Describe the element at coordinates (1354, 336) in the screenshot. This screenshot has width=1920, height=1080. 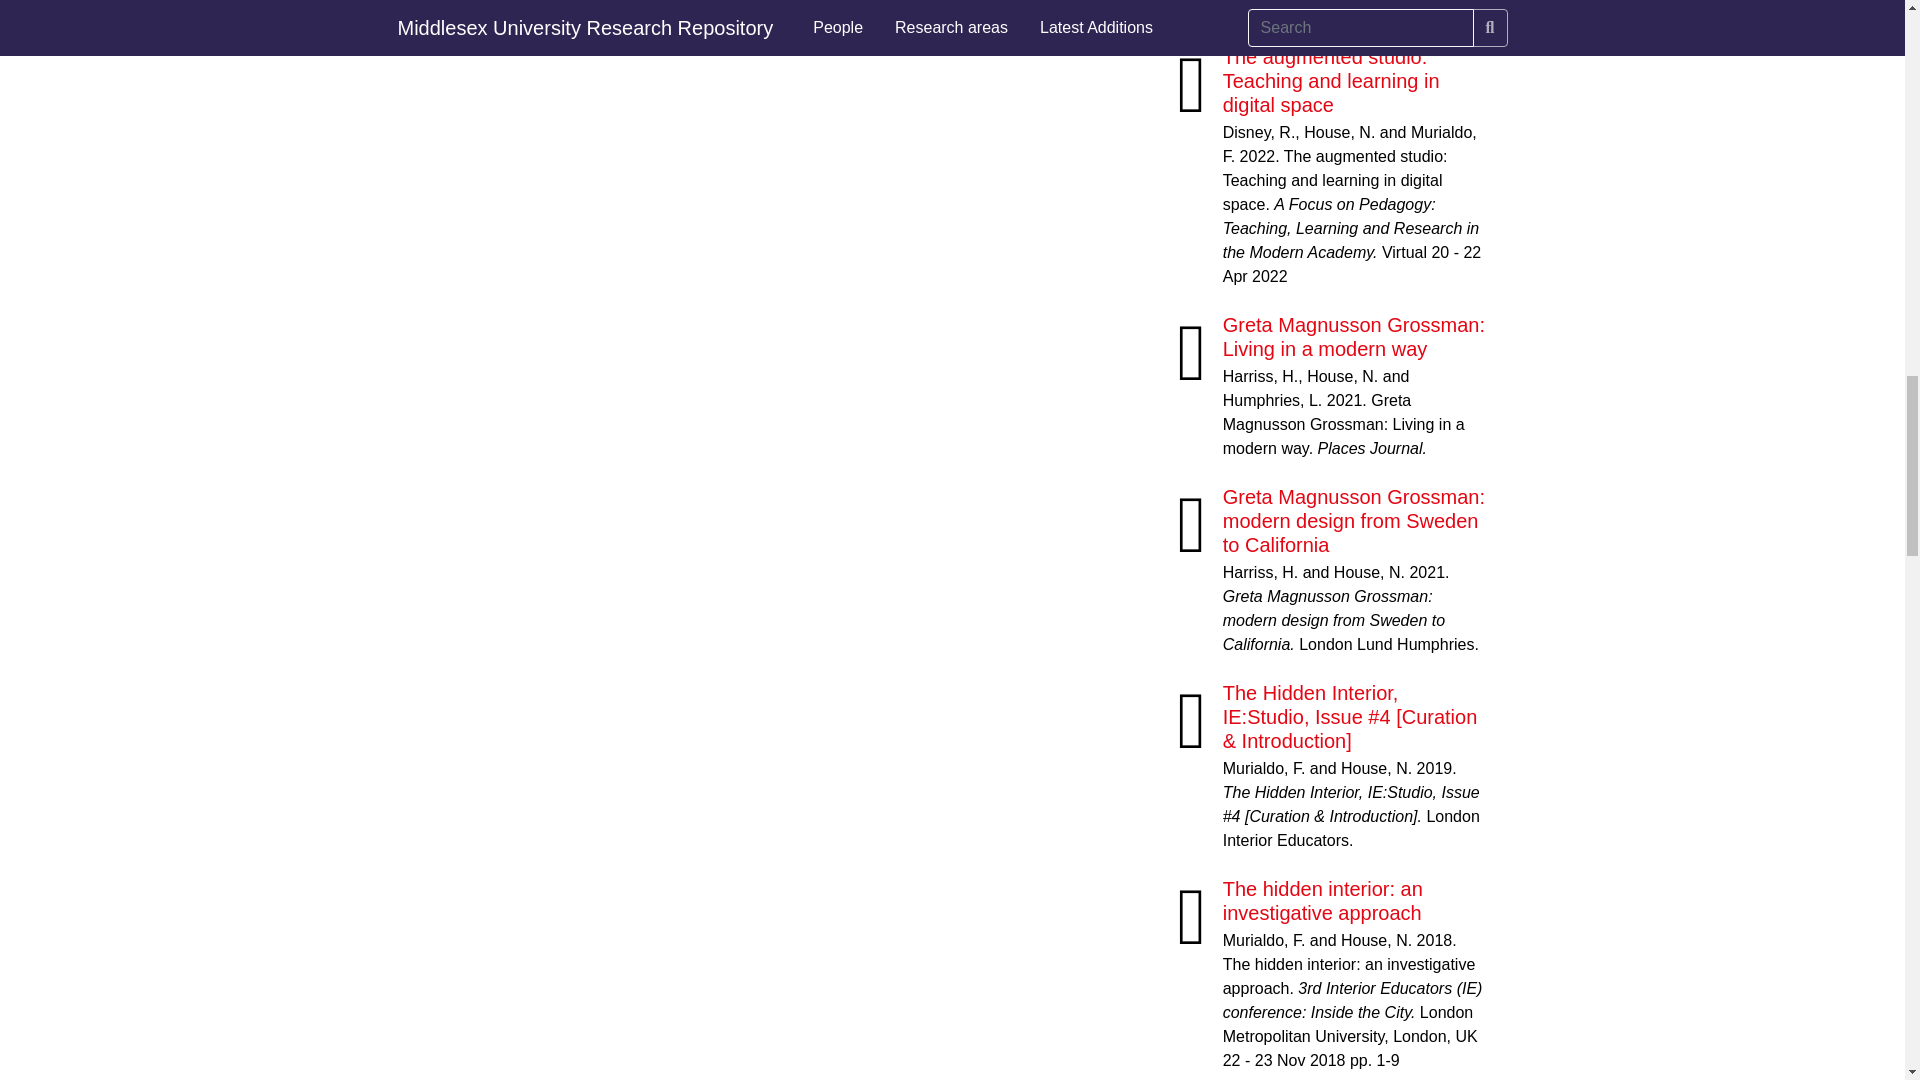
I see `Greta Magnusson Grossman: Living in a modern way` at that location.